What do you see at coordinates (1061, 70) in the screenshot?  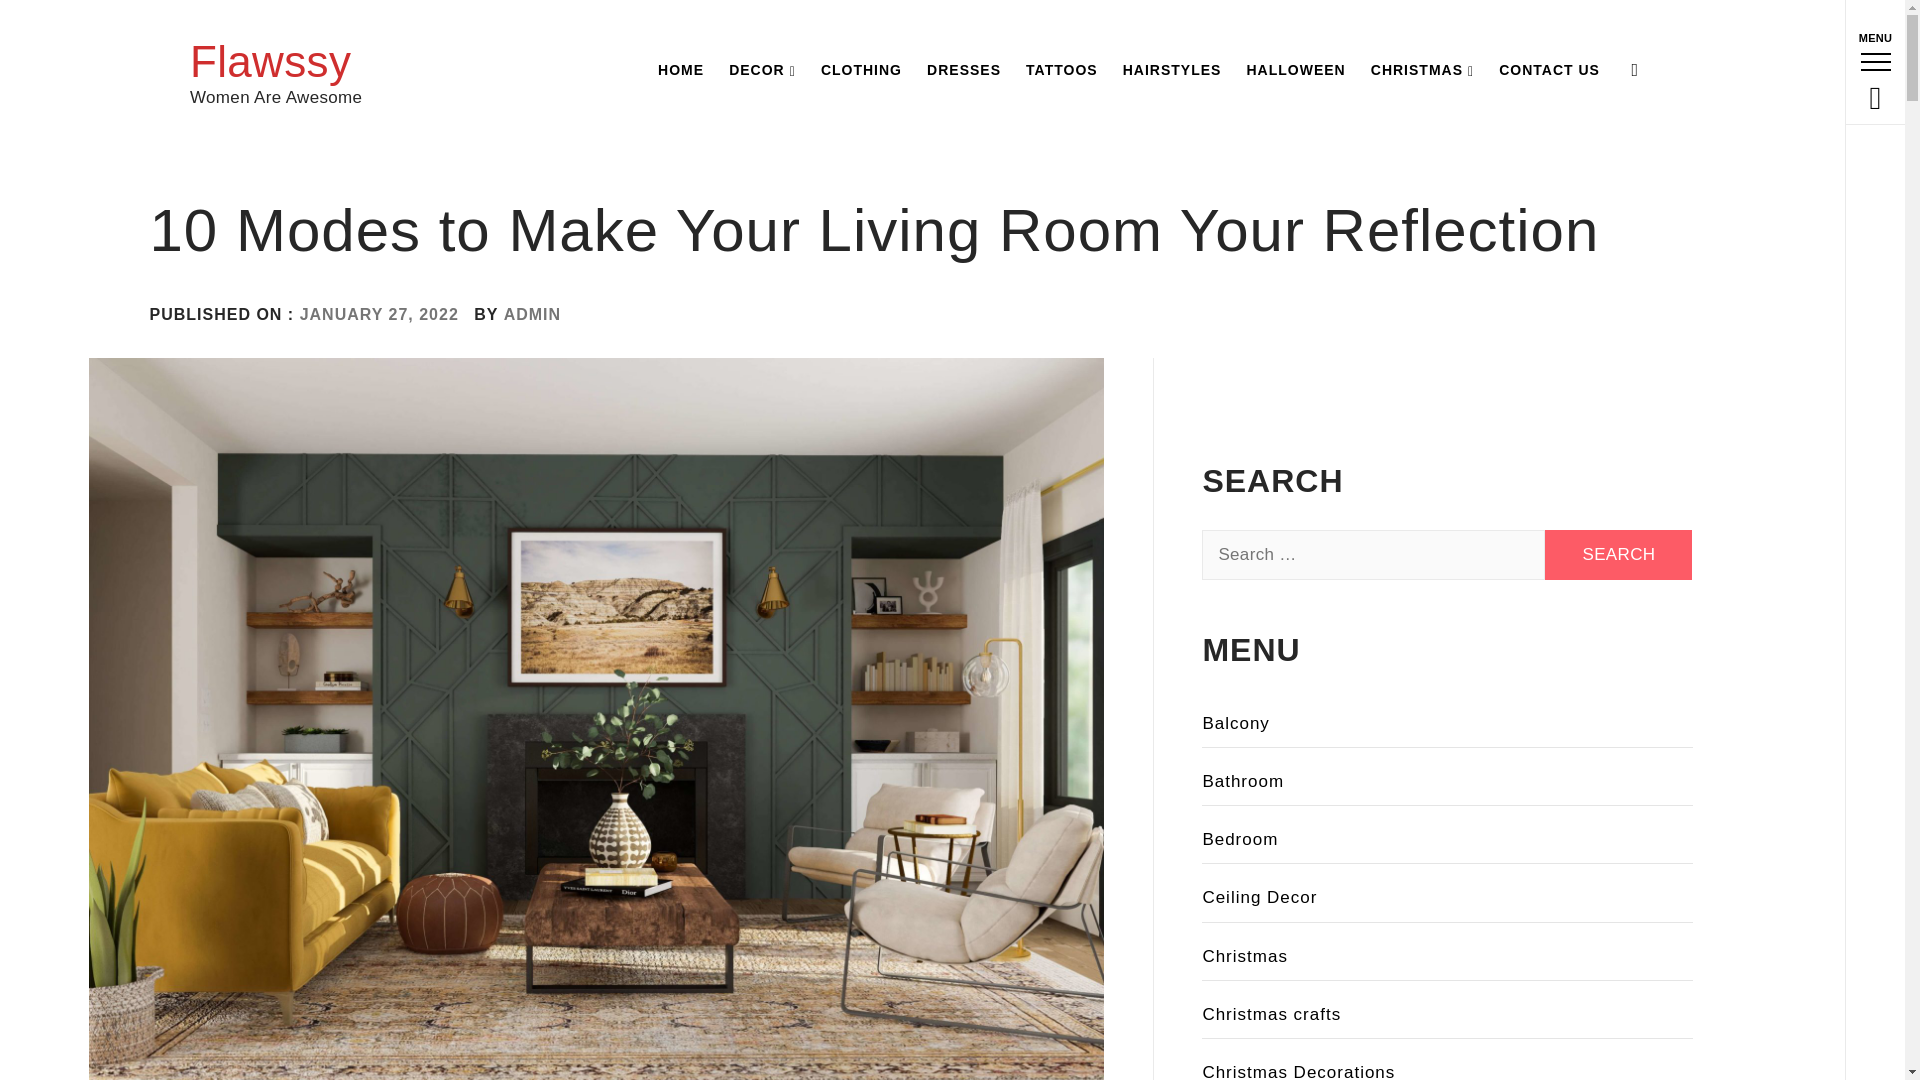 I see `TATTOOS` at bounding box center [1061, 70].